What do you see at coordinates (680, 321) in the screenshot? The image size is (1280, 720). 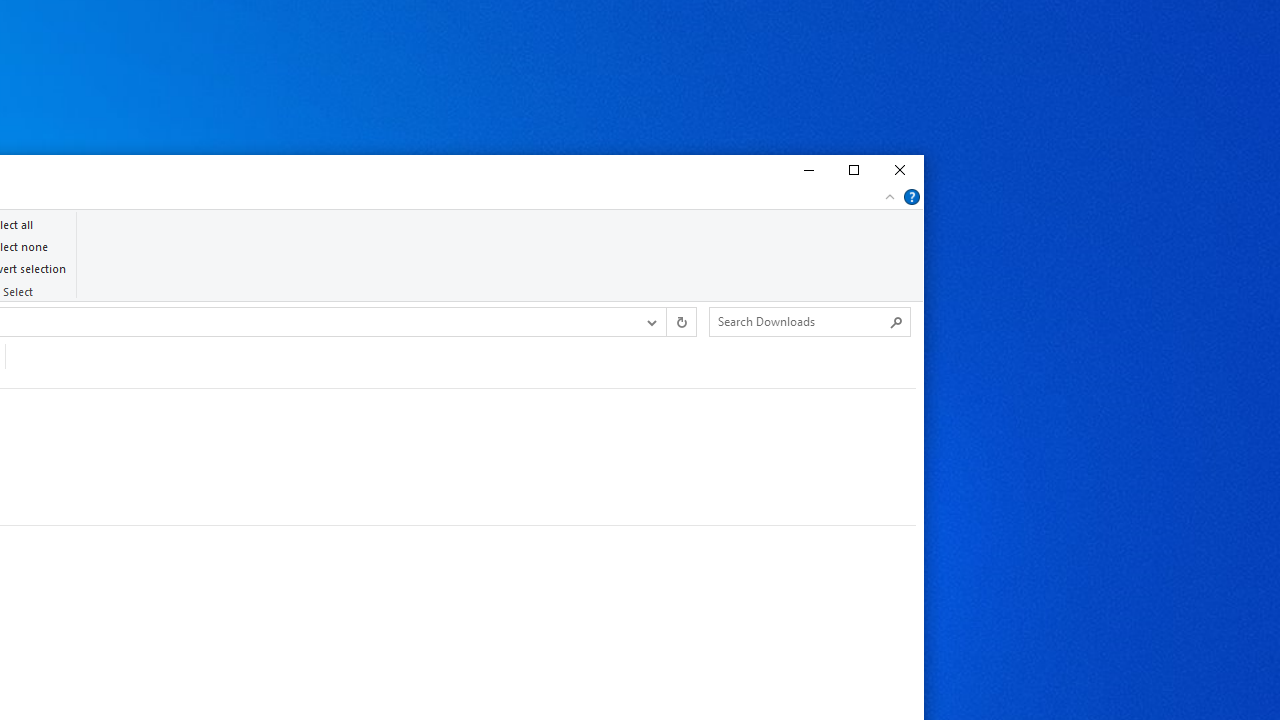 I see `Refresh "Downloads" (F5)` at bounding box center [680, 321].